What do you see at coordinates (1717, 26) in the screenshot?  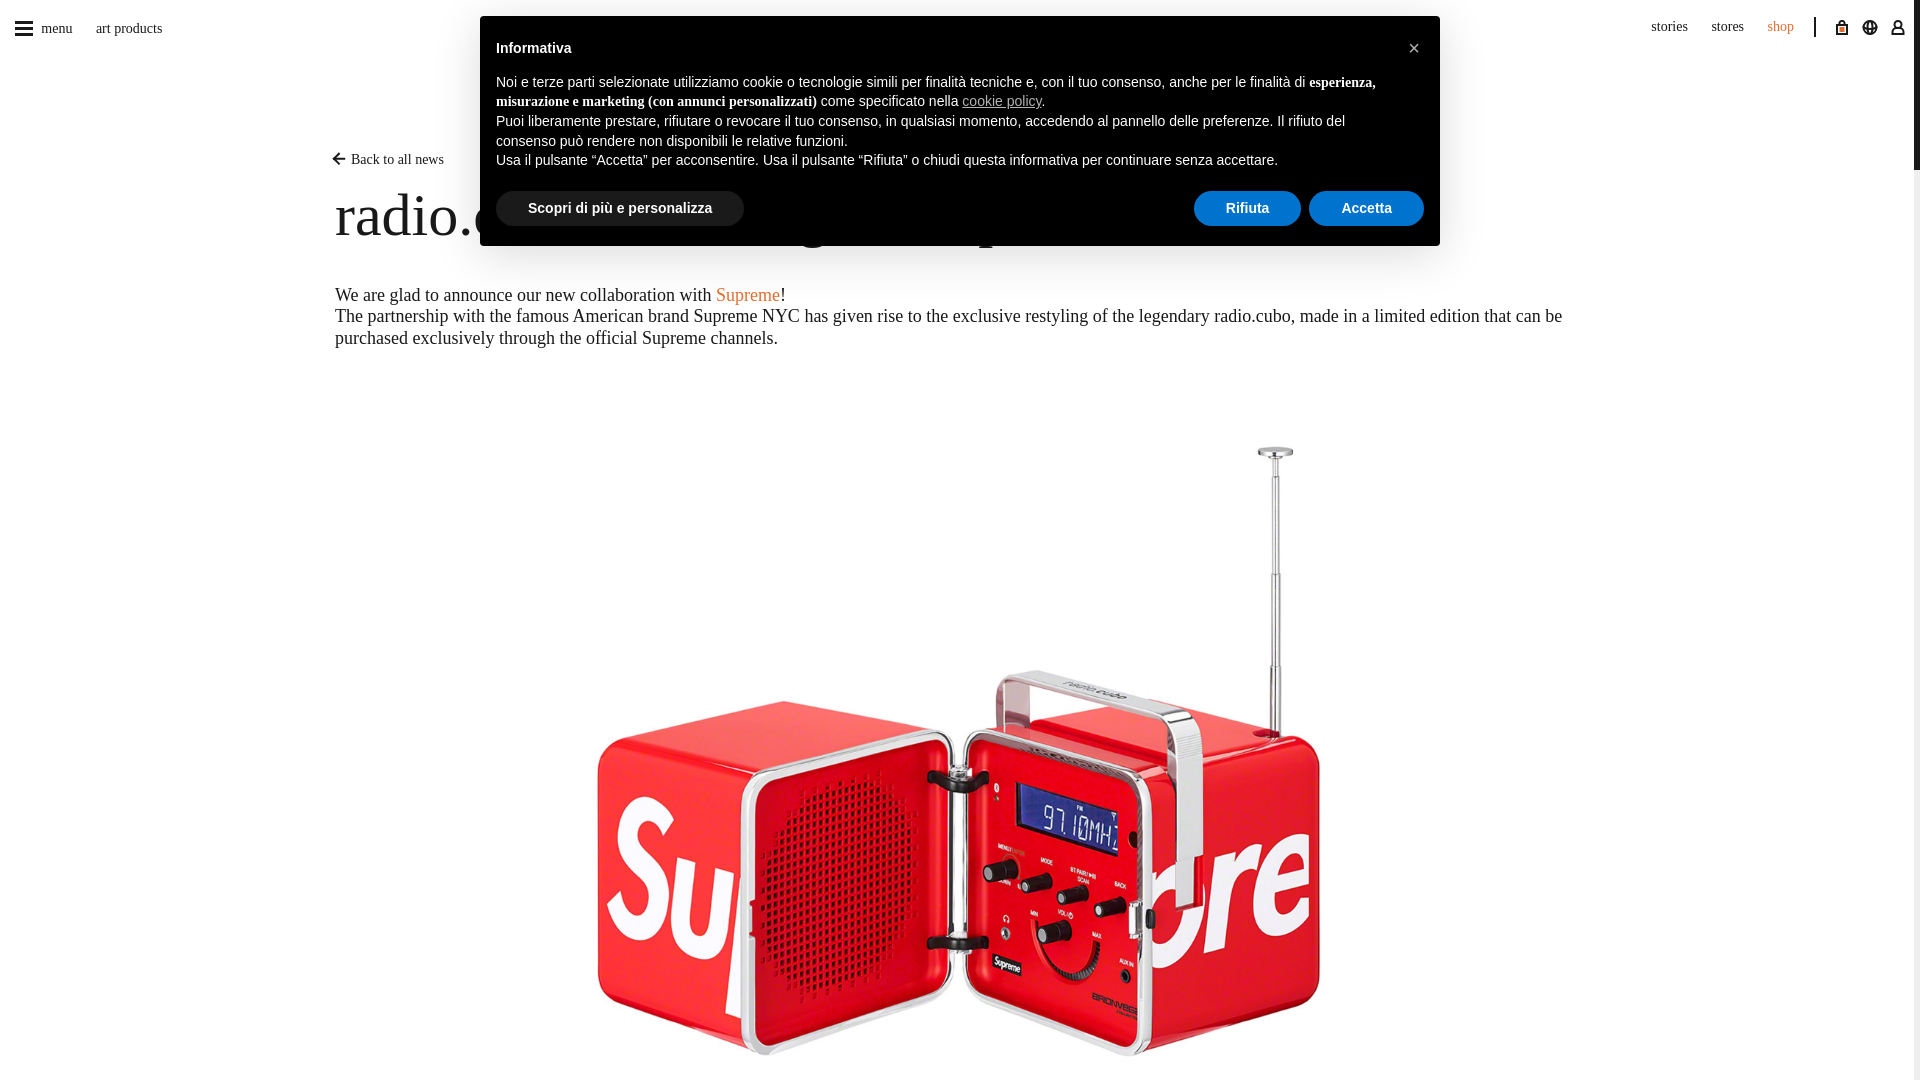 I see `stores` at bounding box center [1717, 26].